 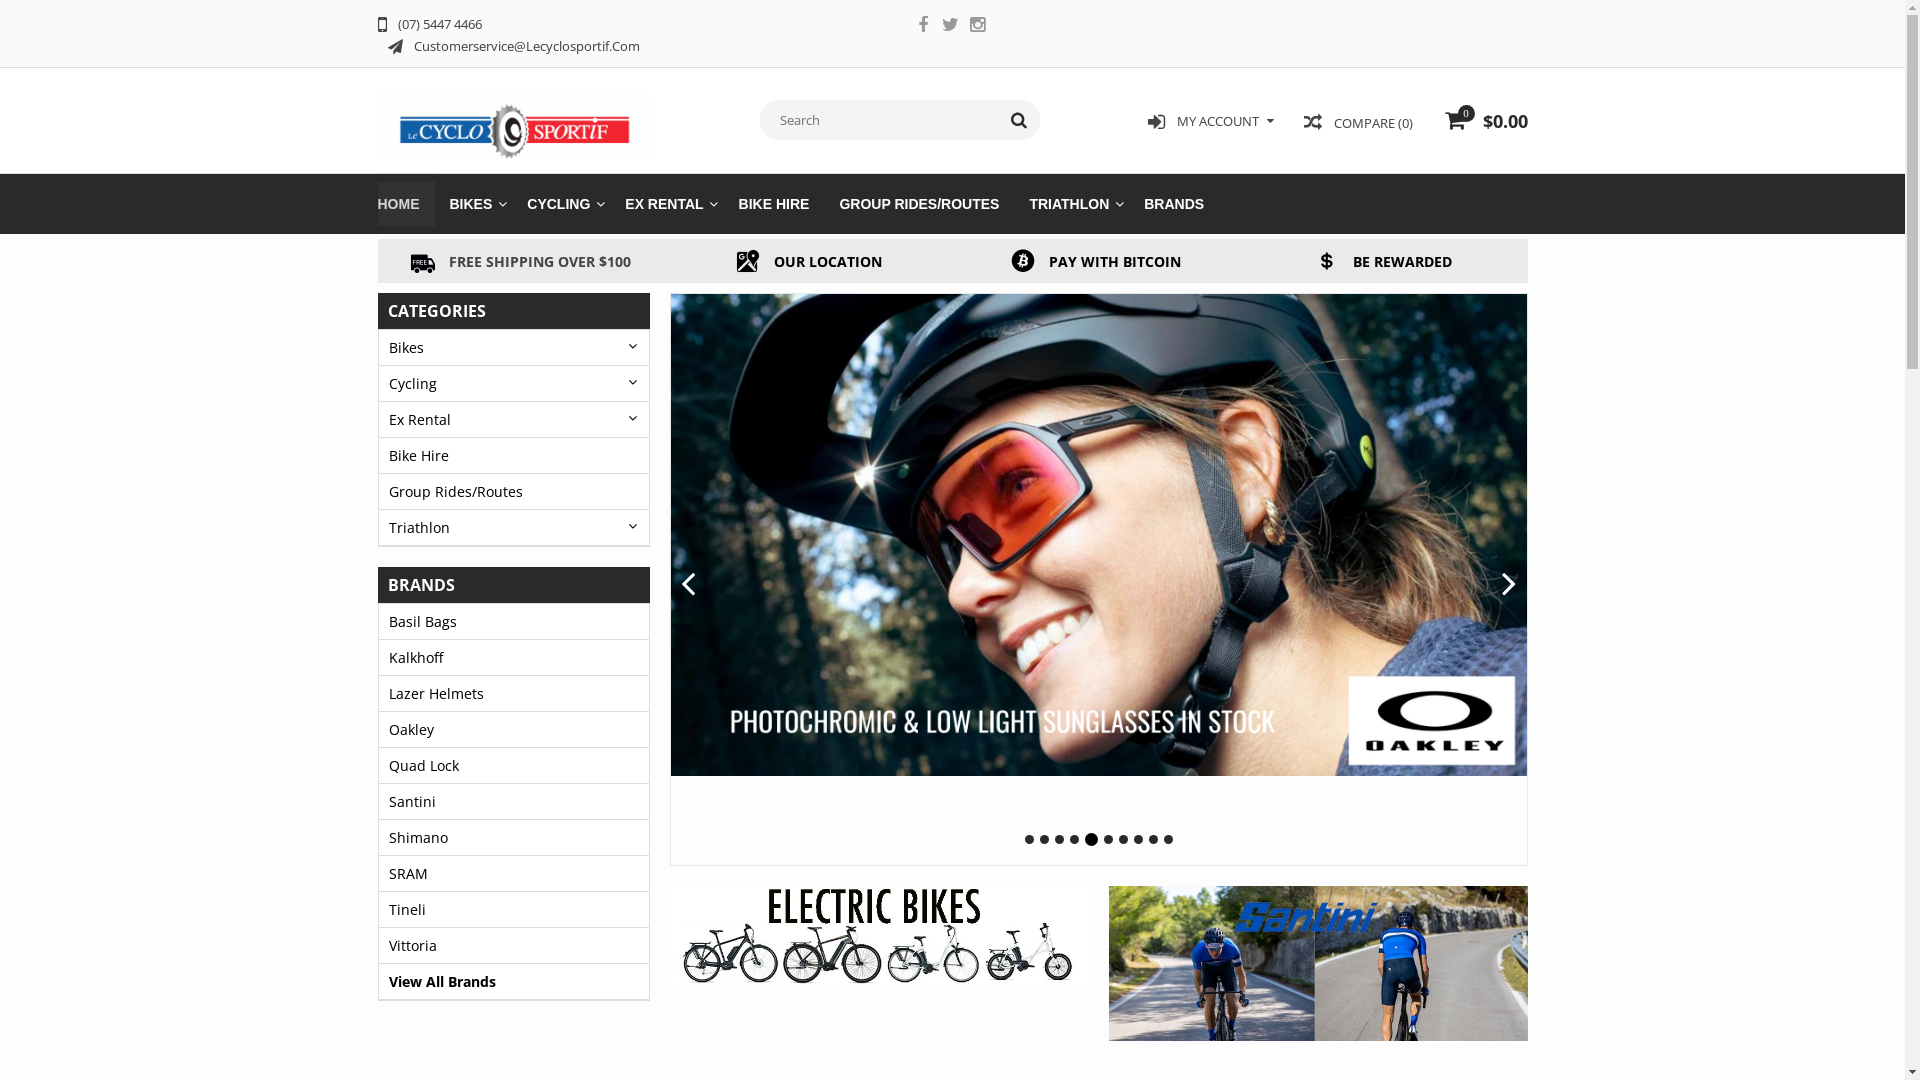 I want to click on BE REWARDED, so click(x=1384, y=260).